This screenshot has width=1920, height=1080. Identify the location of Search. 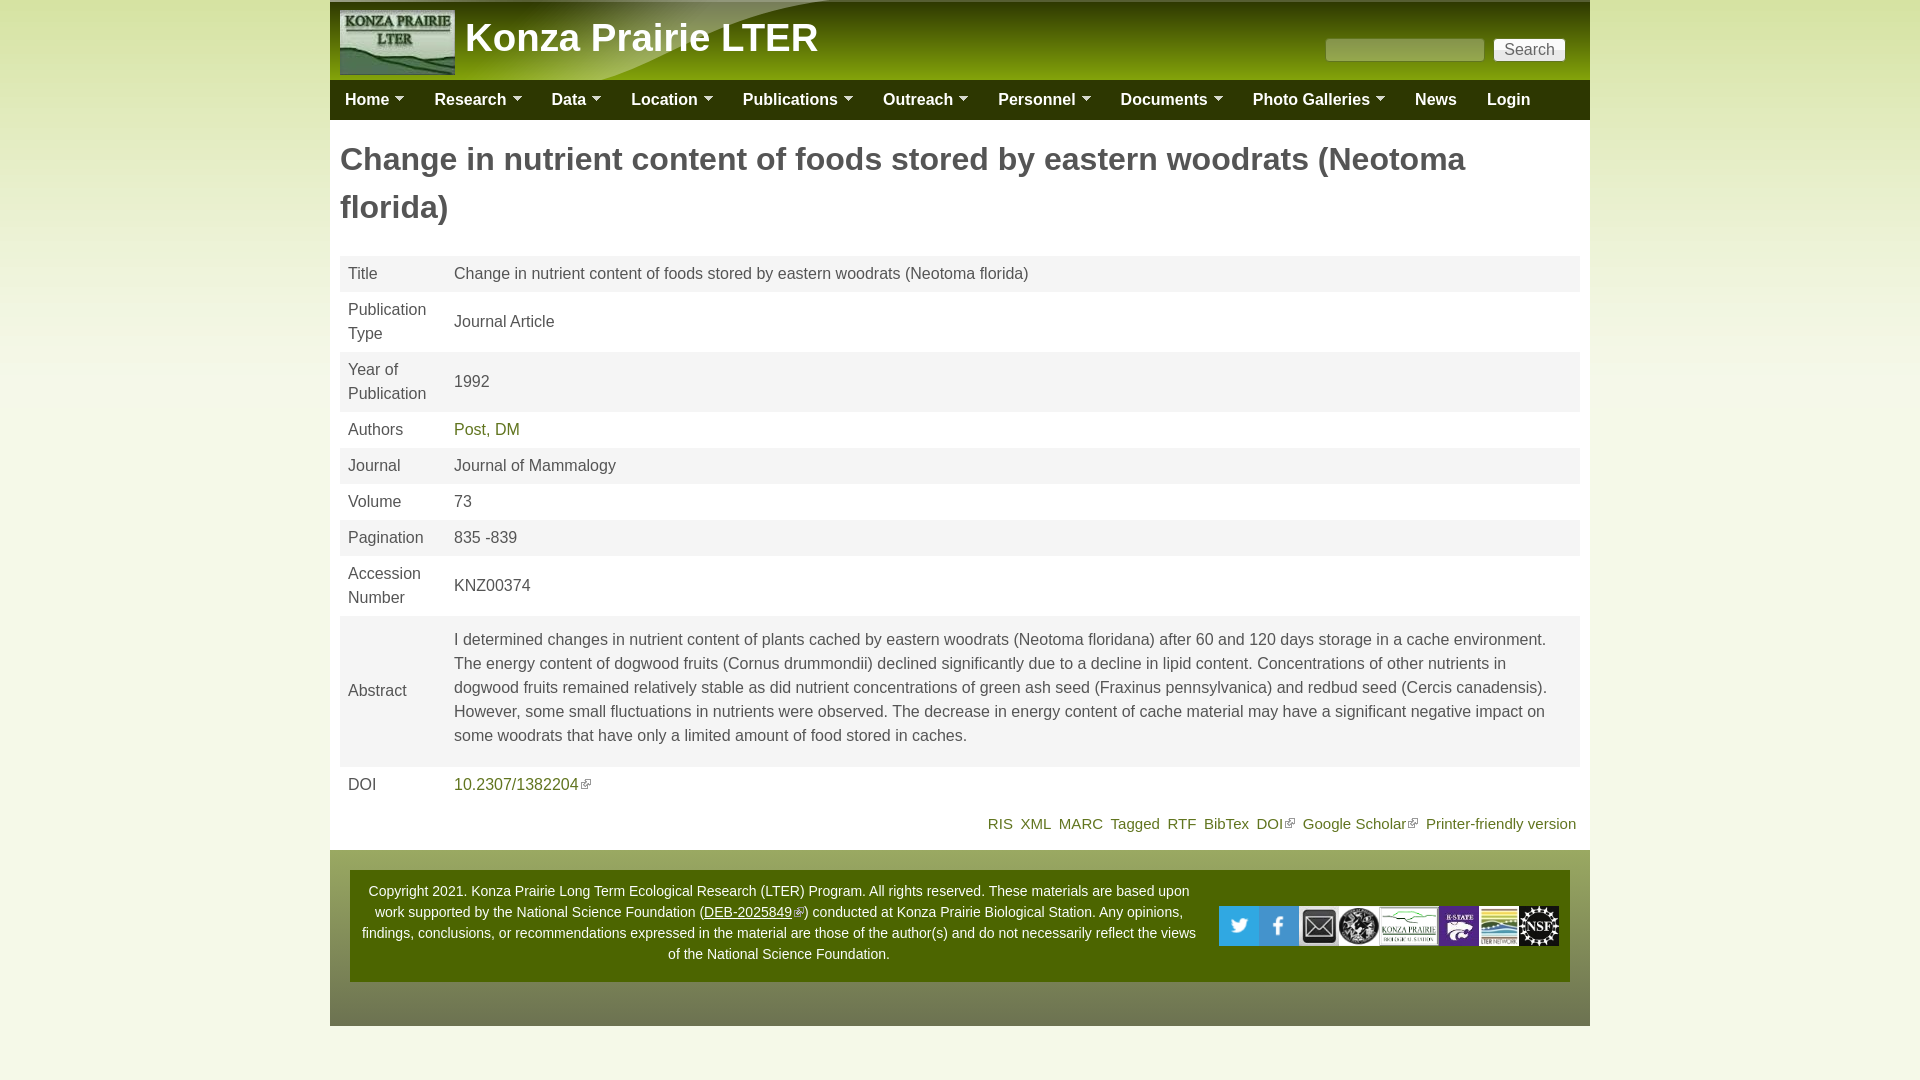
(1530, 49).